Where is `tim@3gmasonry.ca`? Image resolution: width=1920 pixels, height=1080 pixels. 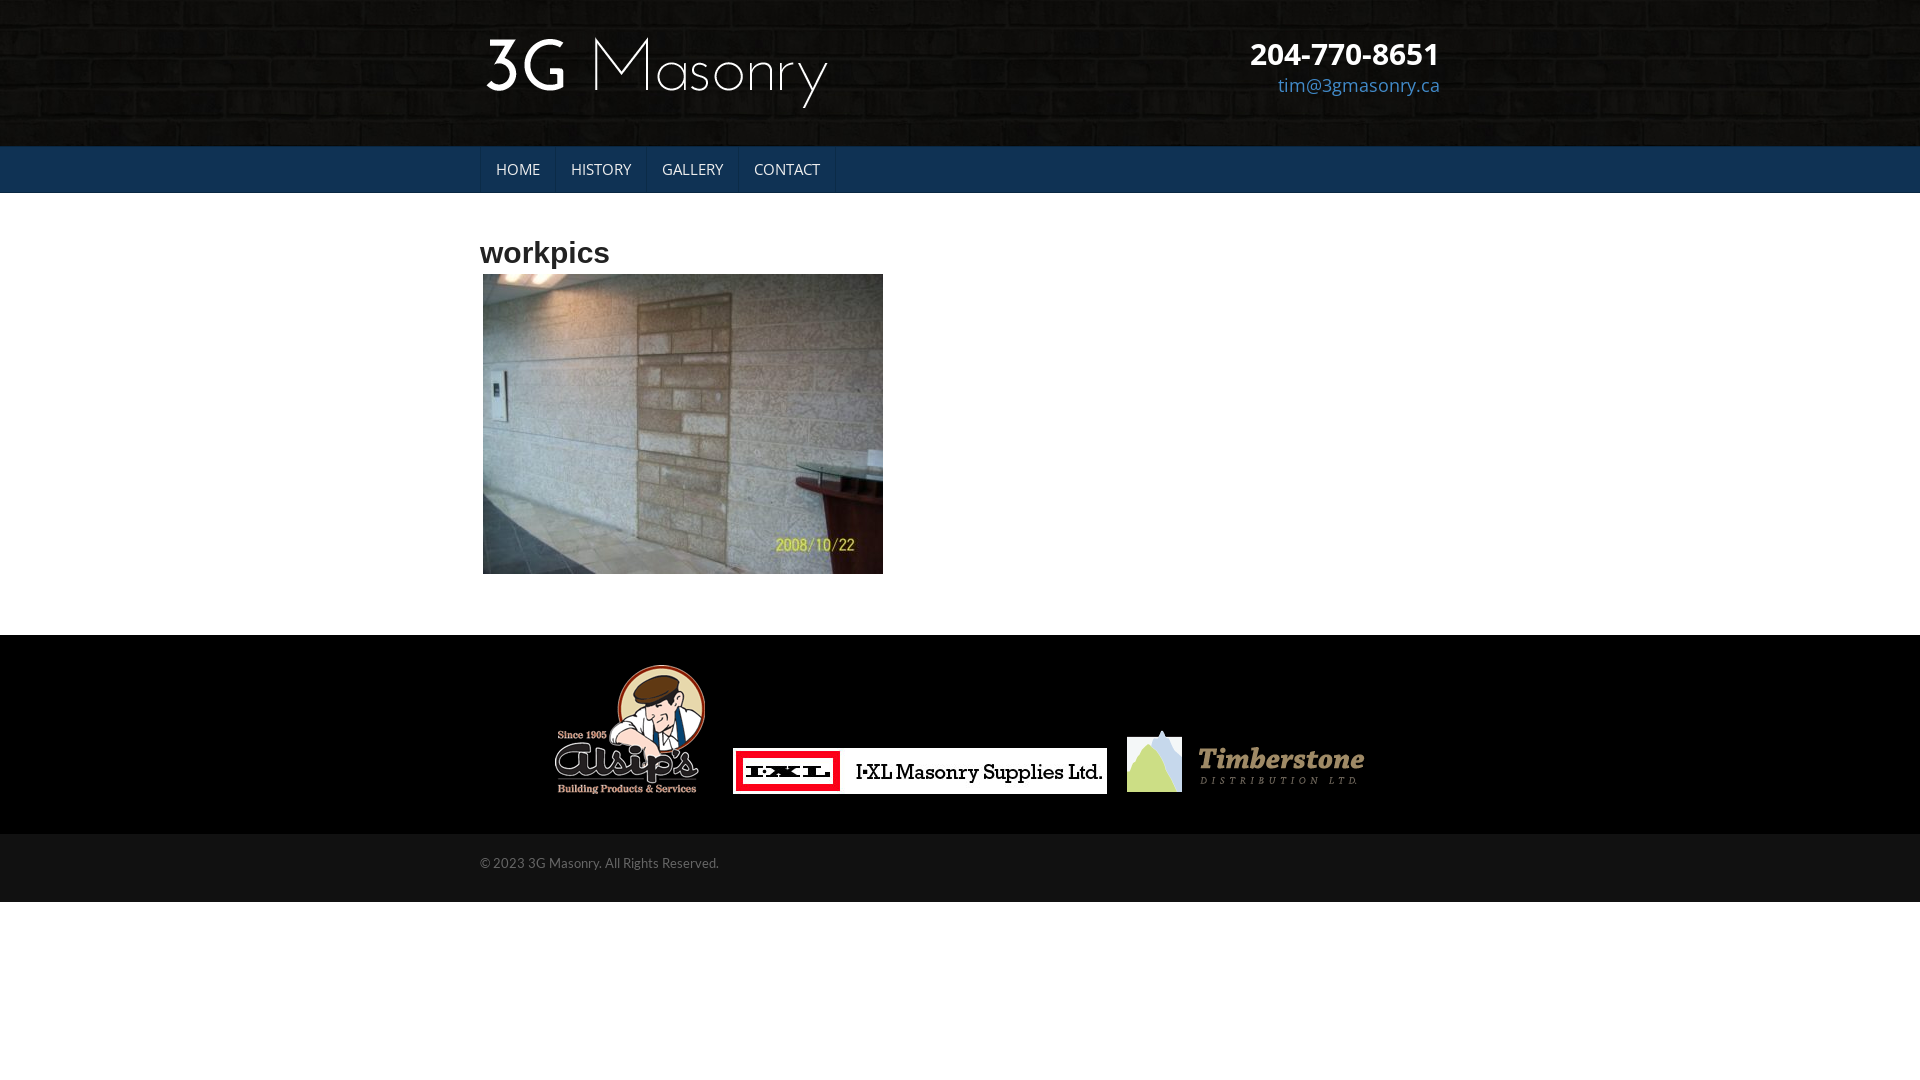 tim@3gmasonry.ca is located at coordinates (1359, 85).